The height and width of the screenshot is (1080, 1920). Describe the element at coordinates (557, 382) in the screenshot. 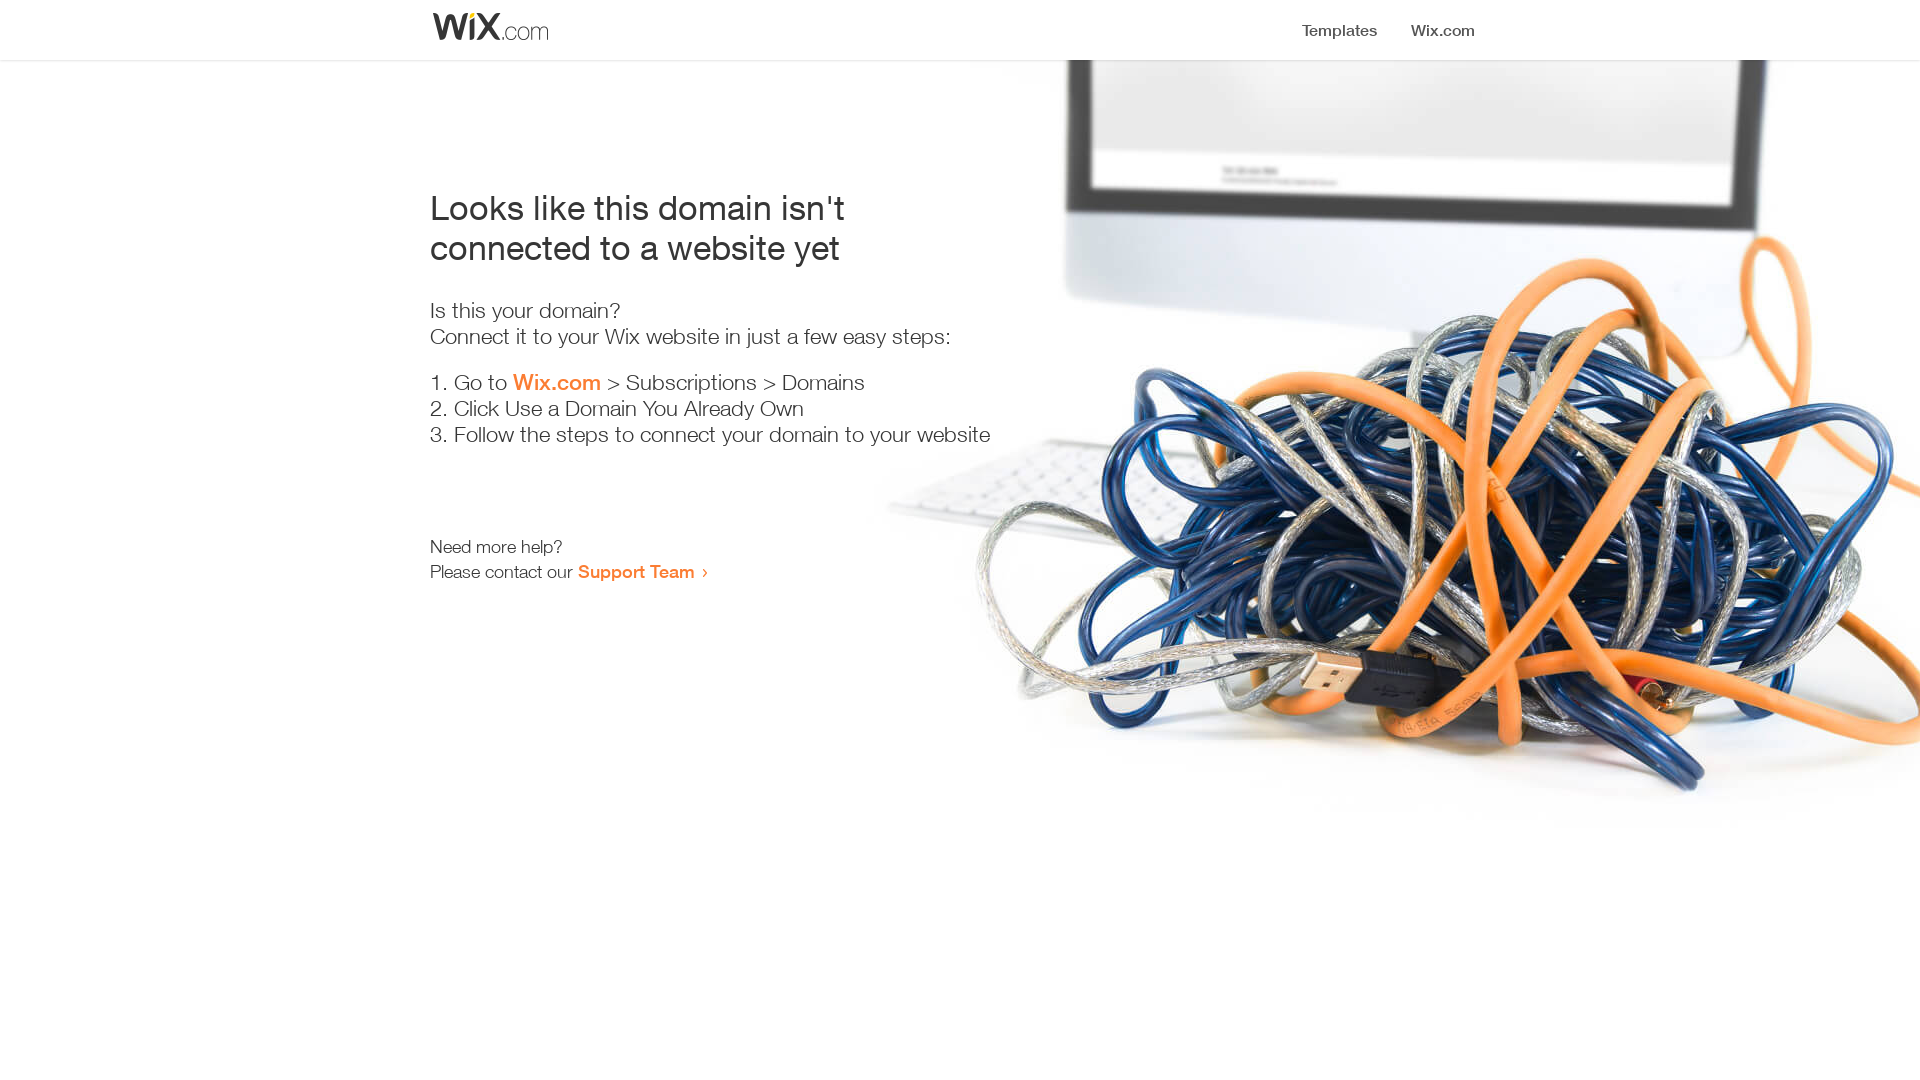

I see `Wix.com` at that location.